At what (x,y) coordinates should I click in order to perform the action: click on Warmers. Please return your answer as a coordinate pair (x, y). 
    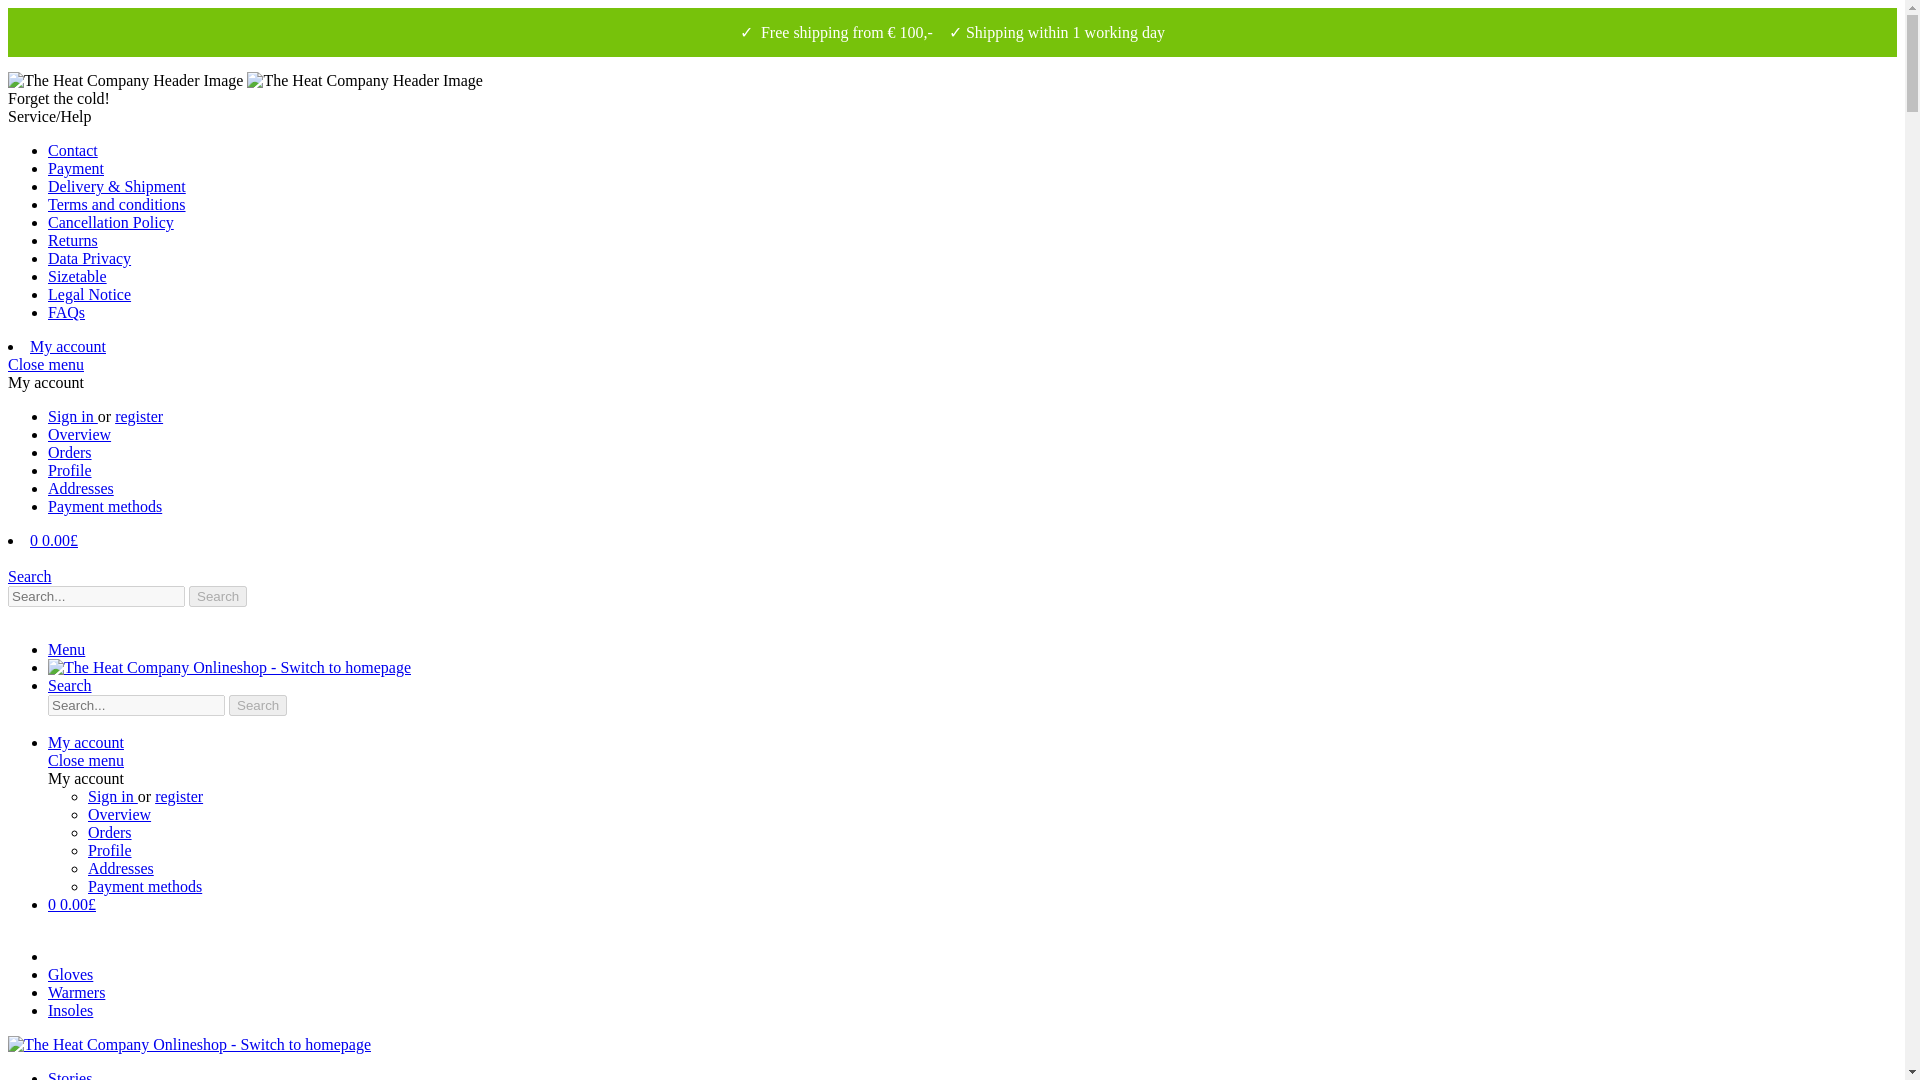
    Looking at the image, I should click on (76, 992).